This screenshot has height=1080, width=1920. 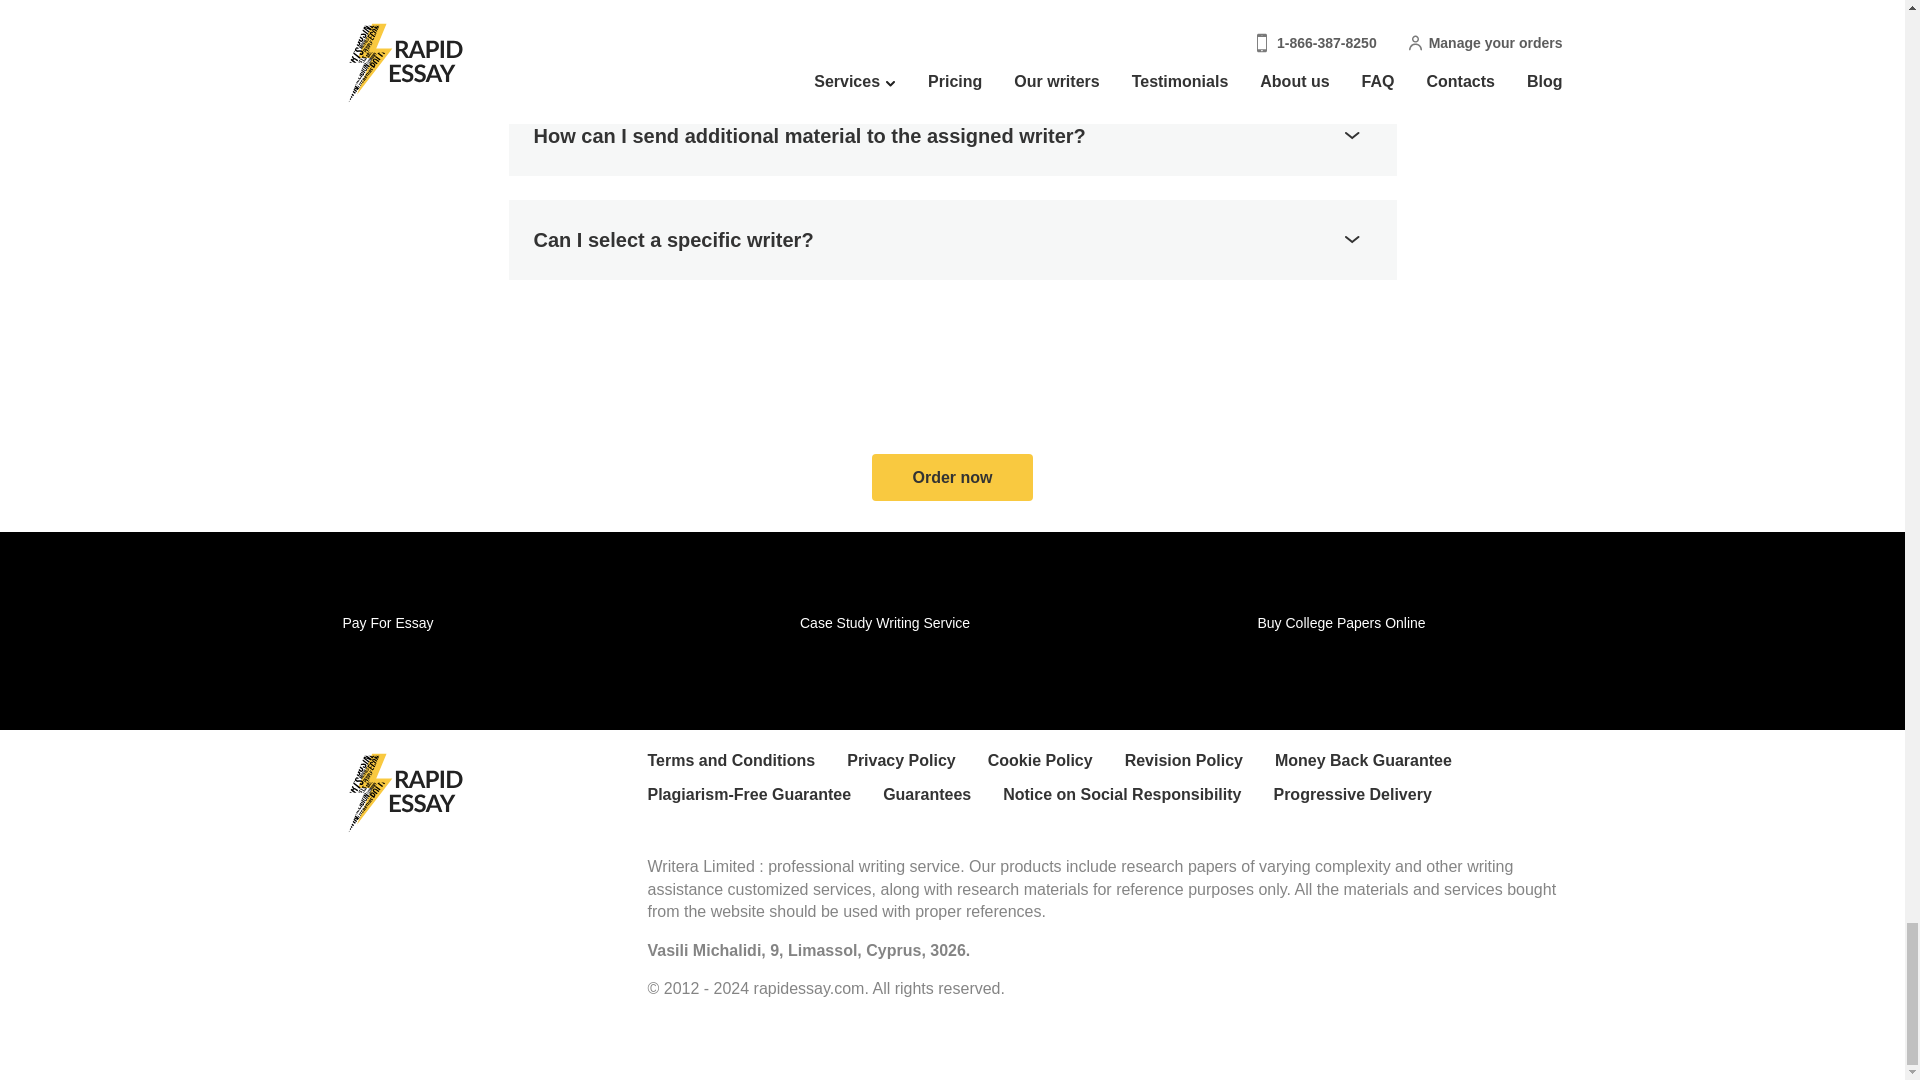 I want to click on Notice on Social Responsibility, so click(x=1137, y=800).